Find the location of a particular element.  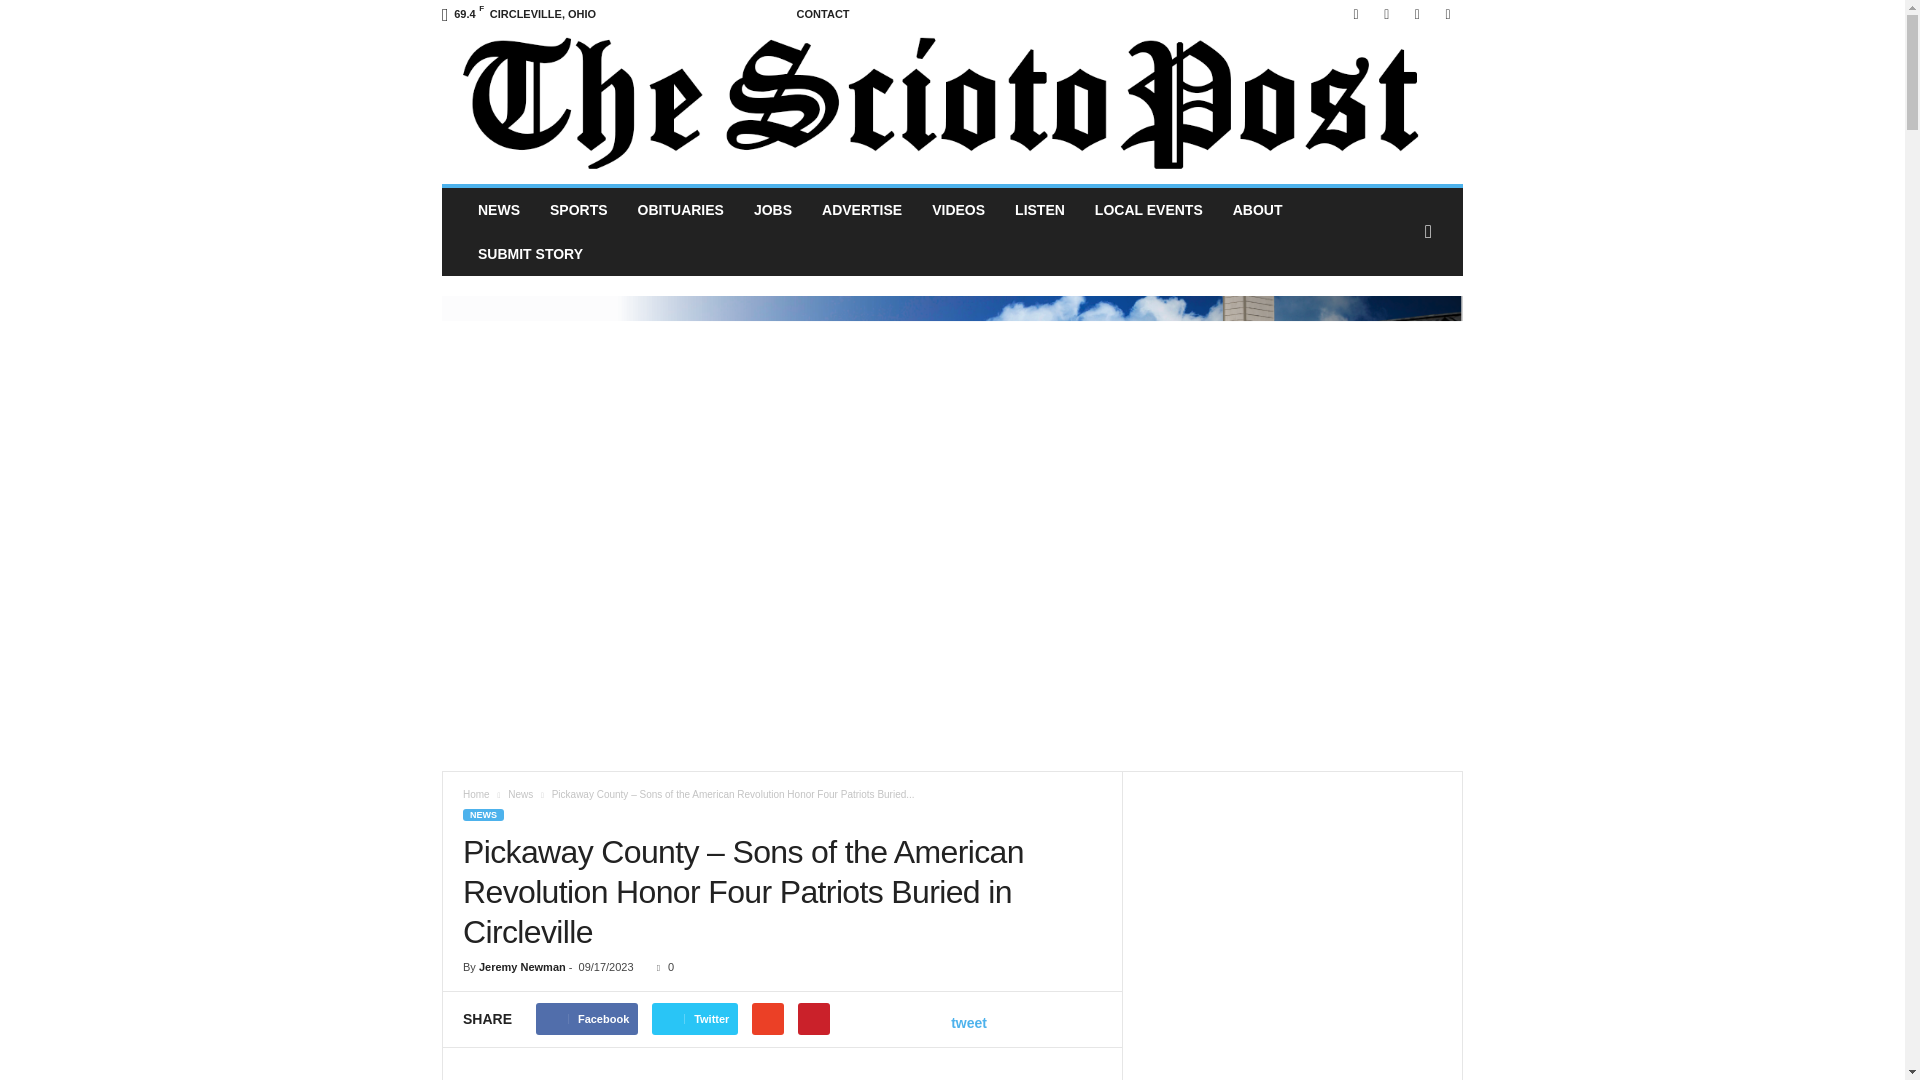

View all posts in News is located at coordinates (520, 794).